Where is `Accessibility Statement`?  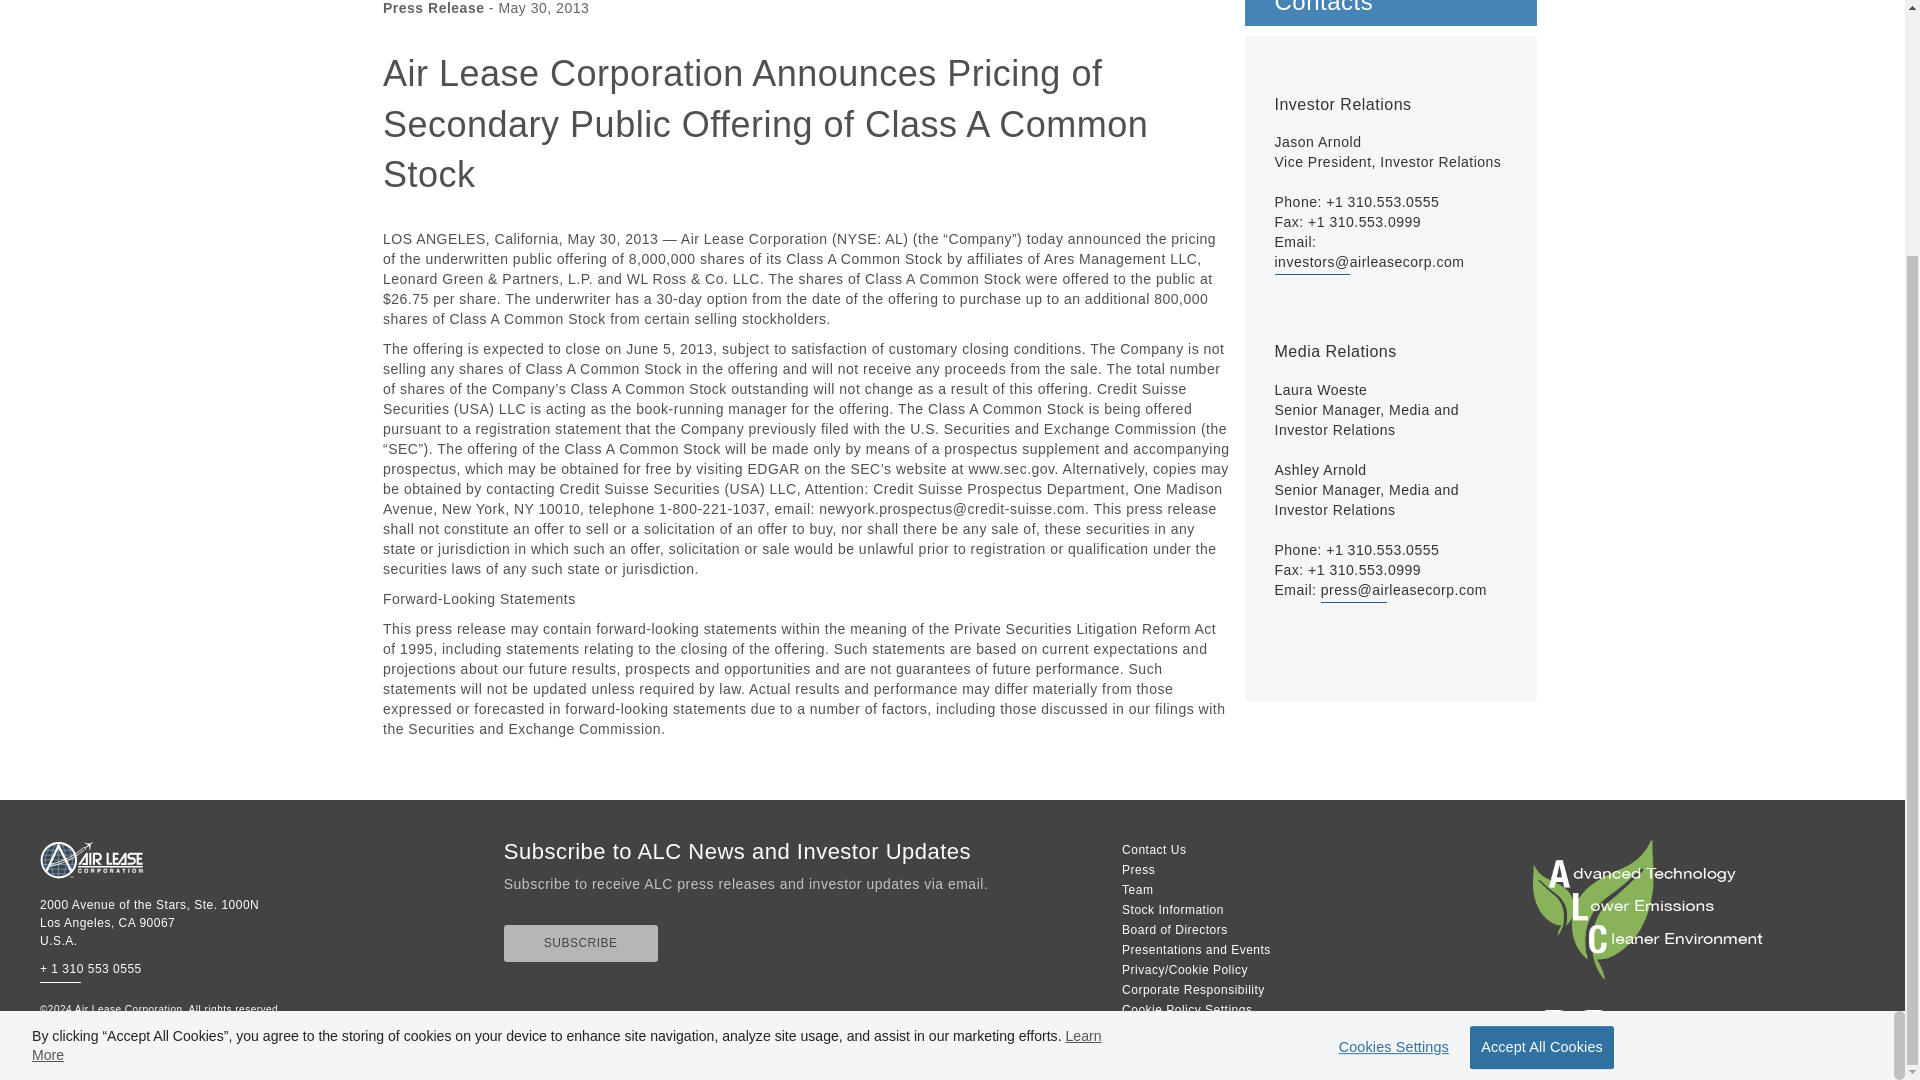
Accessibility Statement is located at coordinates (1695, 1025).